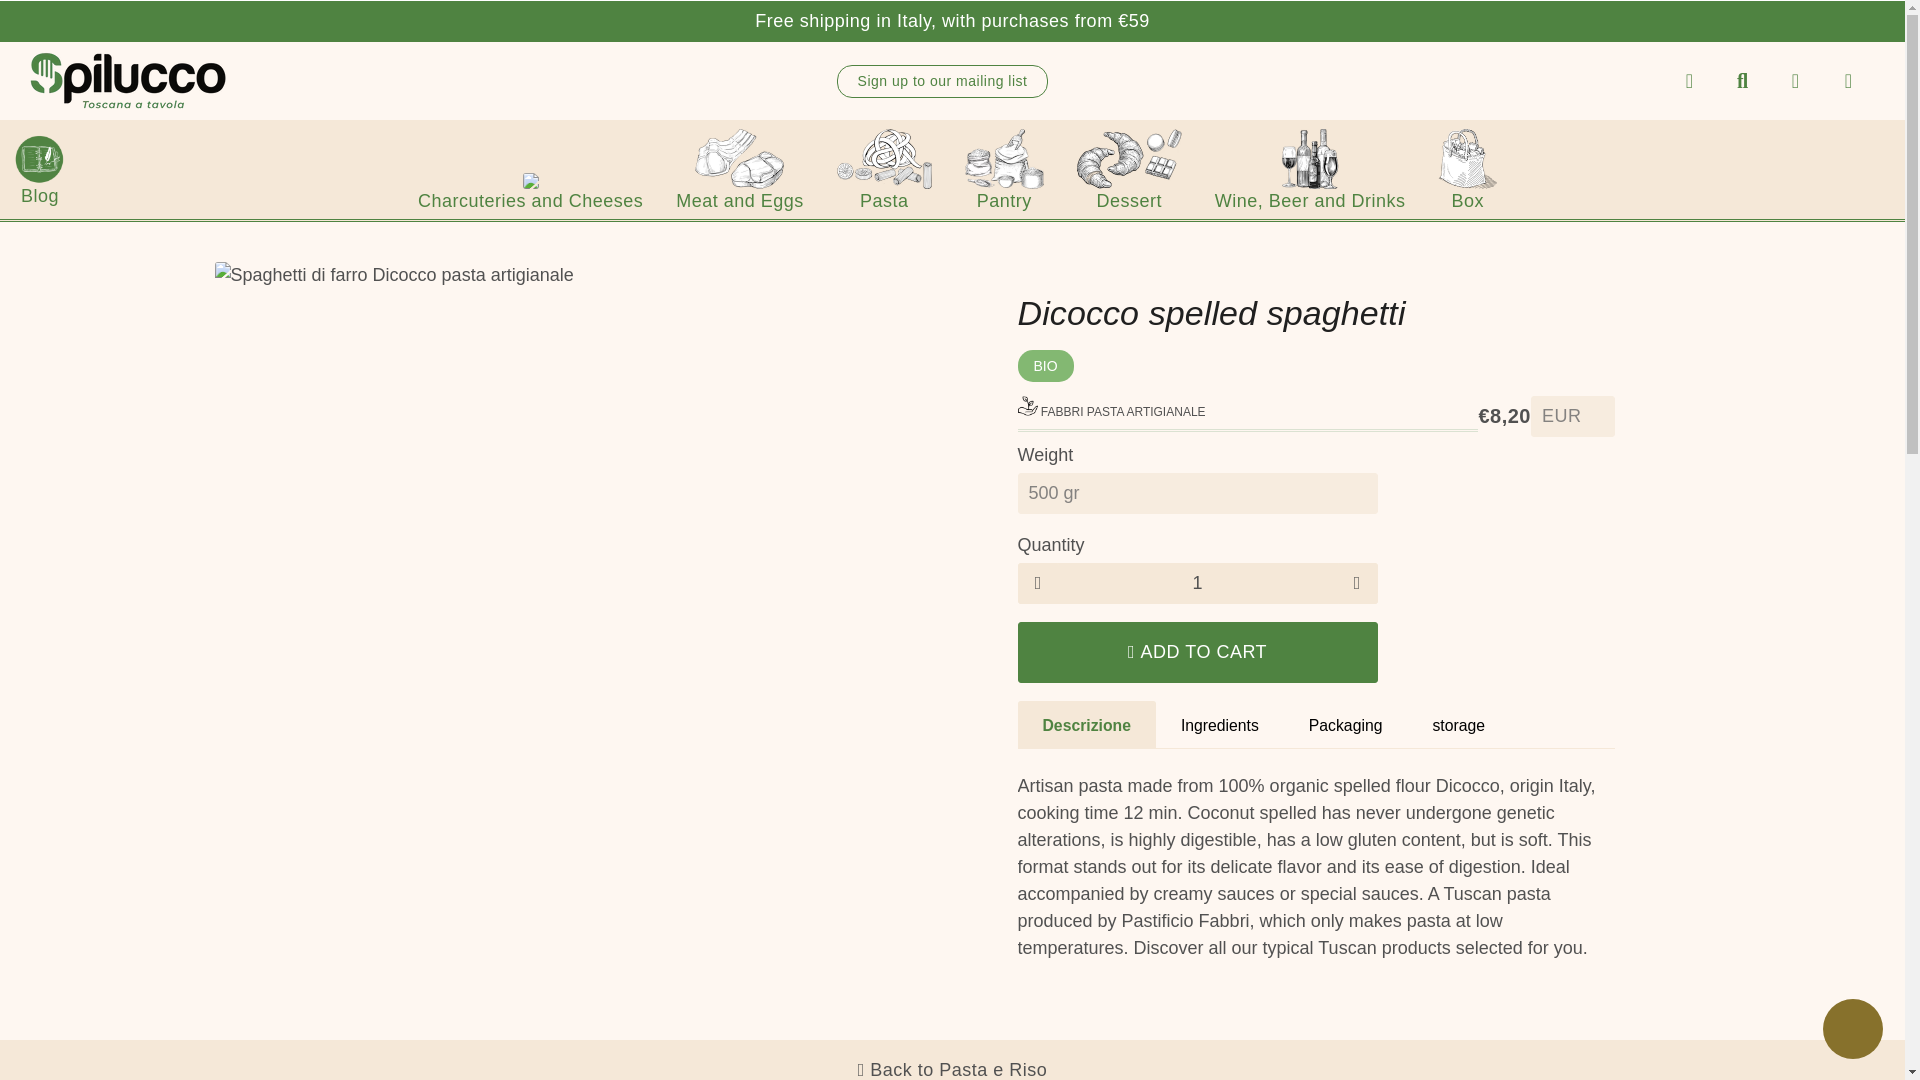 The width and height of the screenshot is (1920, 1080). I want to click on Spilucco, so click(128, 80).